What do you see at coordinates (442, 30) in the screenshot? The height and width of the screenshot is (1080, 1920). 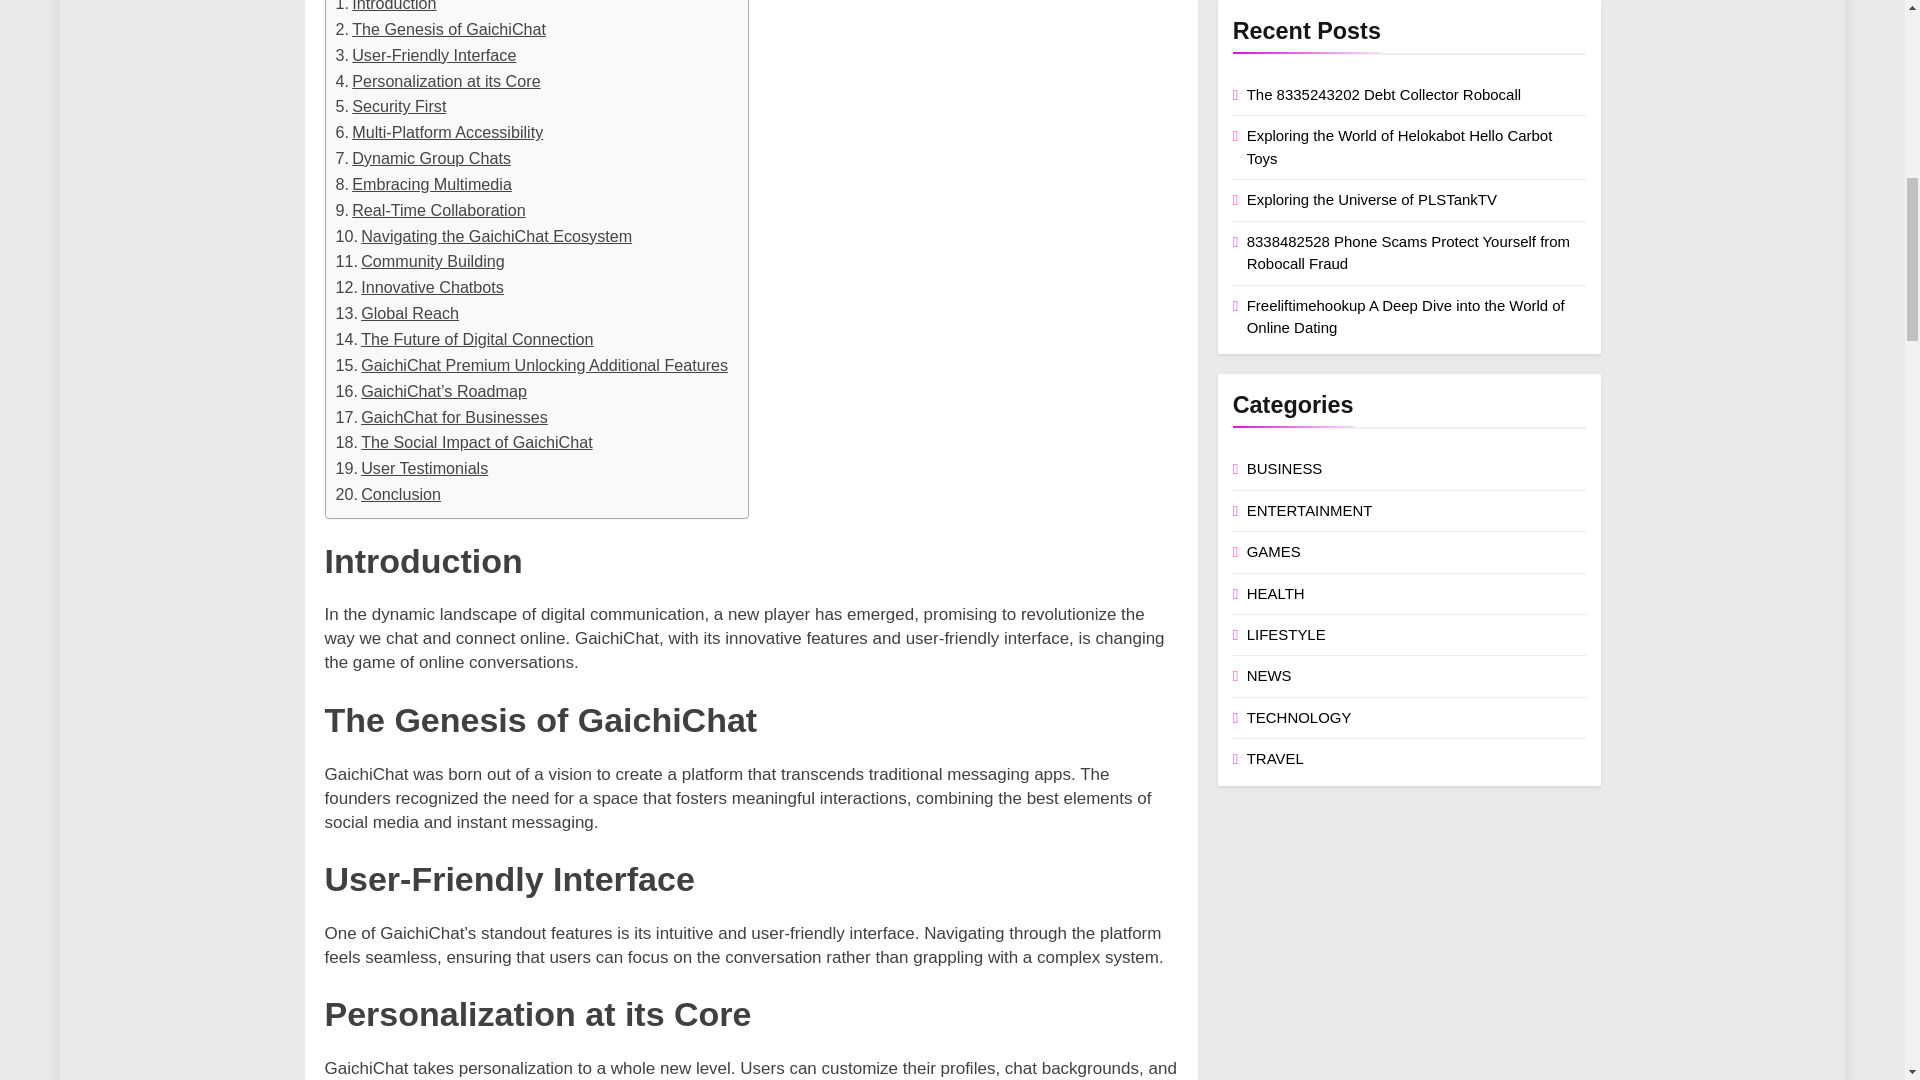 I see `The Genesis of GaichiChat` at bounding box center [442, 30].